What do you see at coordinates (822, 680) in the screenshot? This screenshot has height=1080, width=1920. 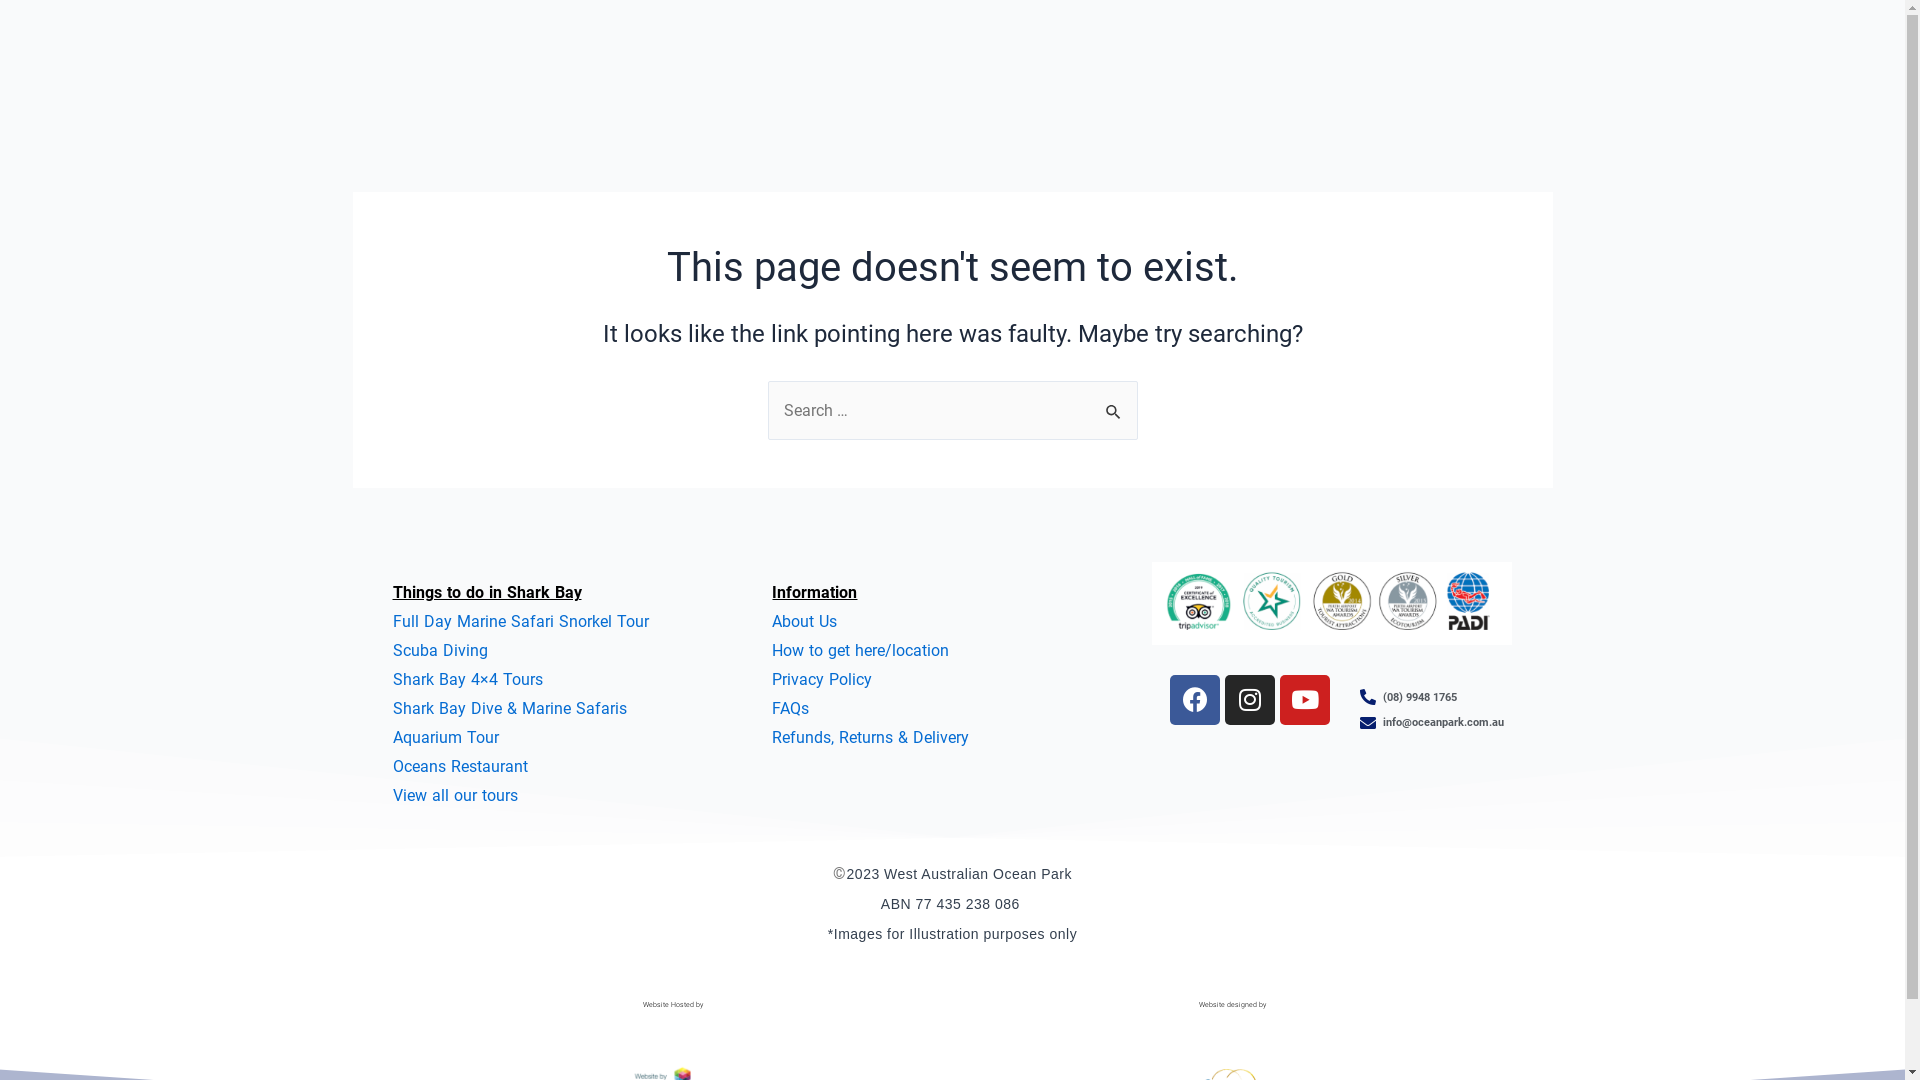 I see `Privacy Policy` at bounding box center [822, 680].